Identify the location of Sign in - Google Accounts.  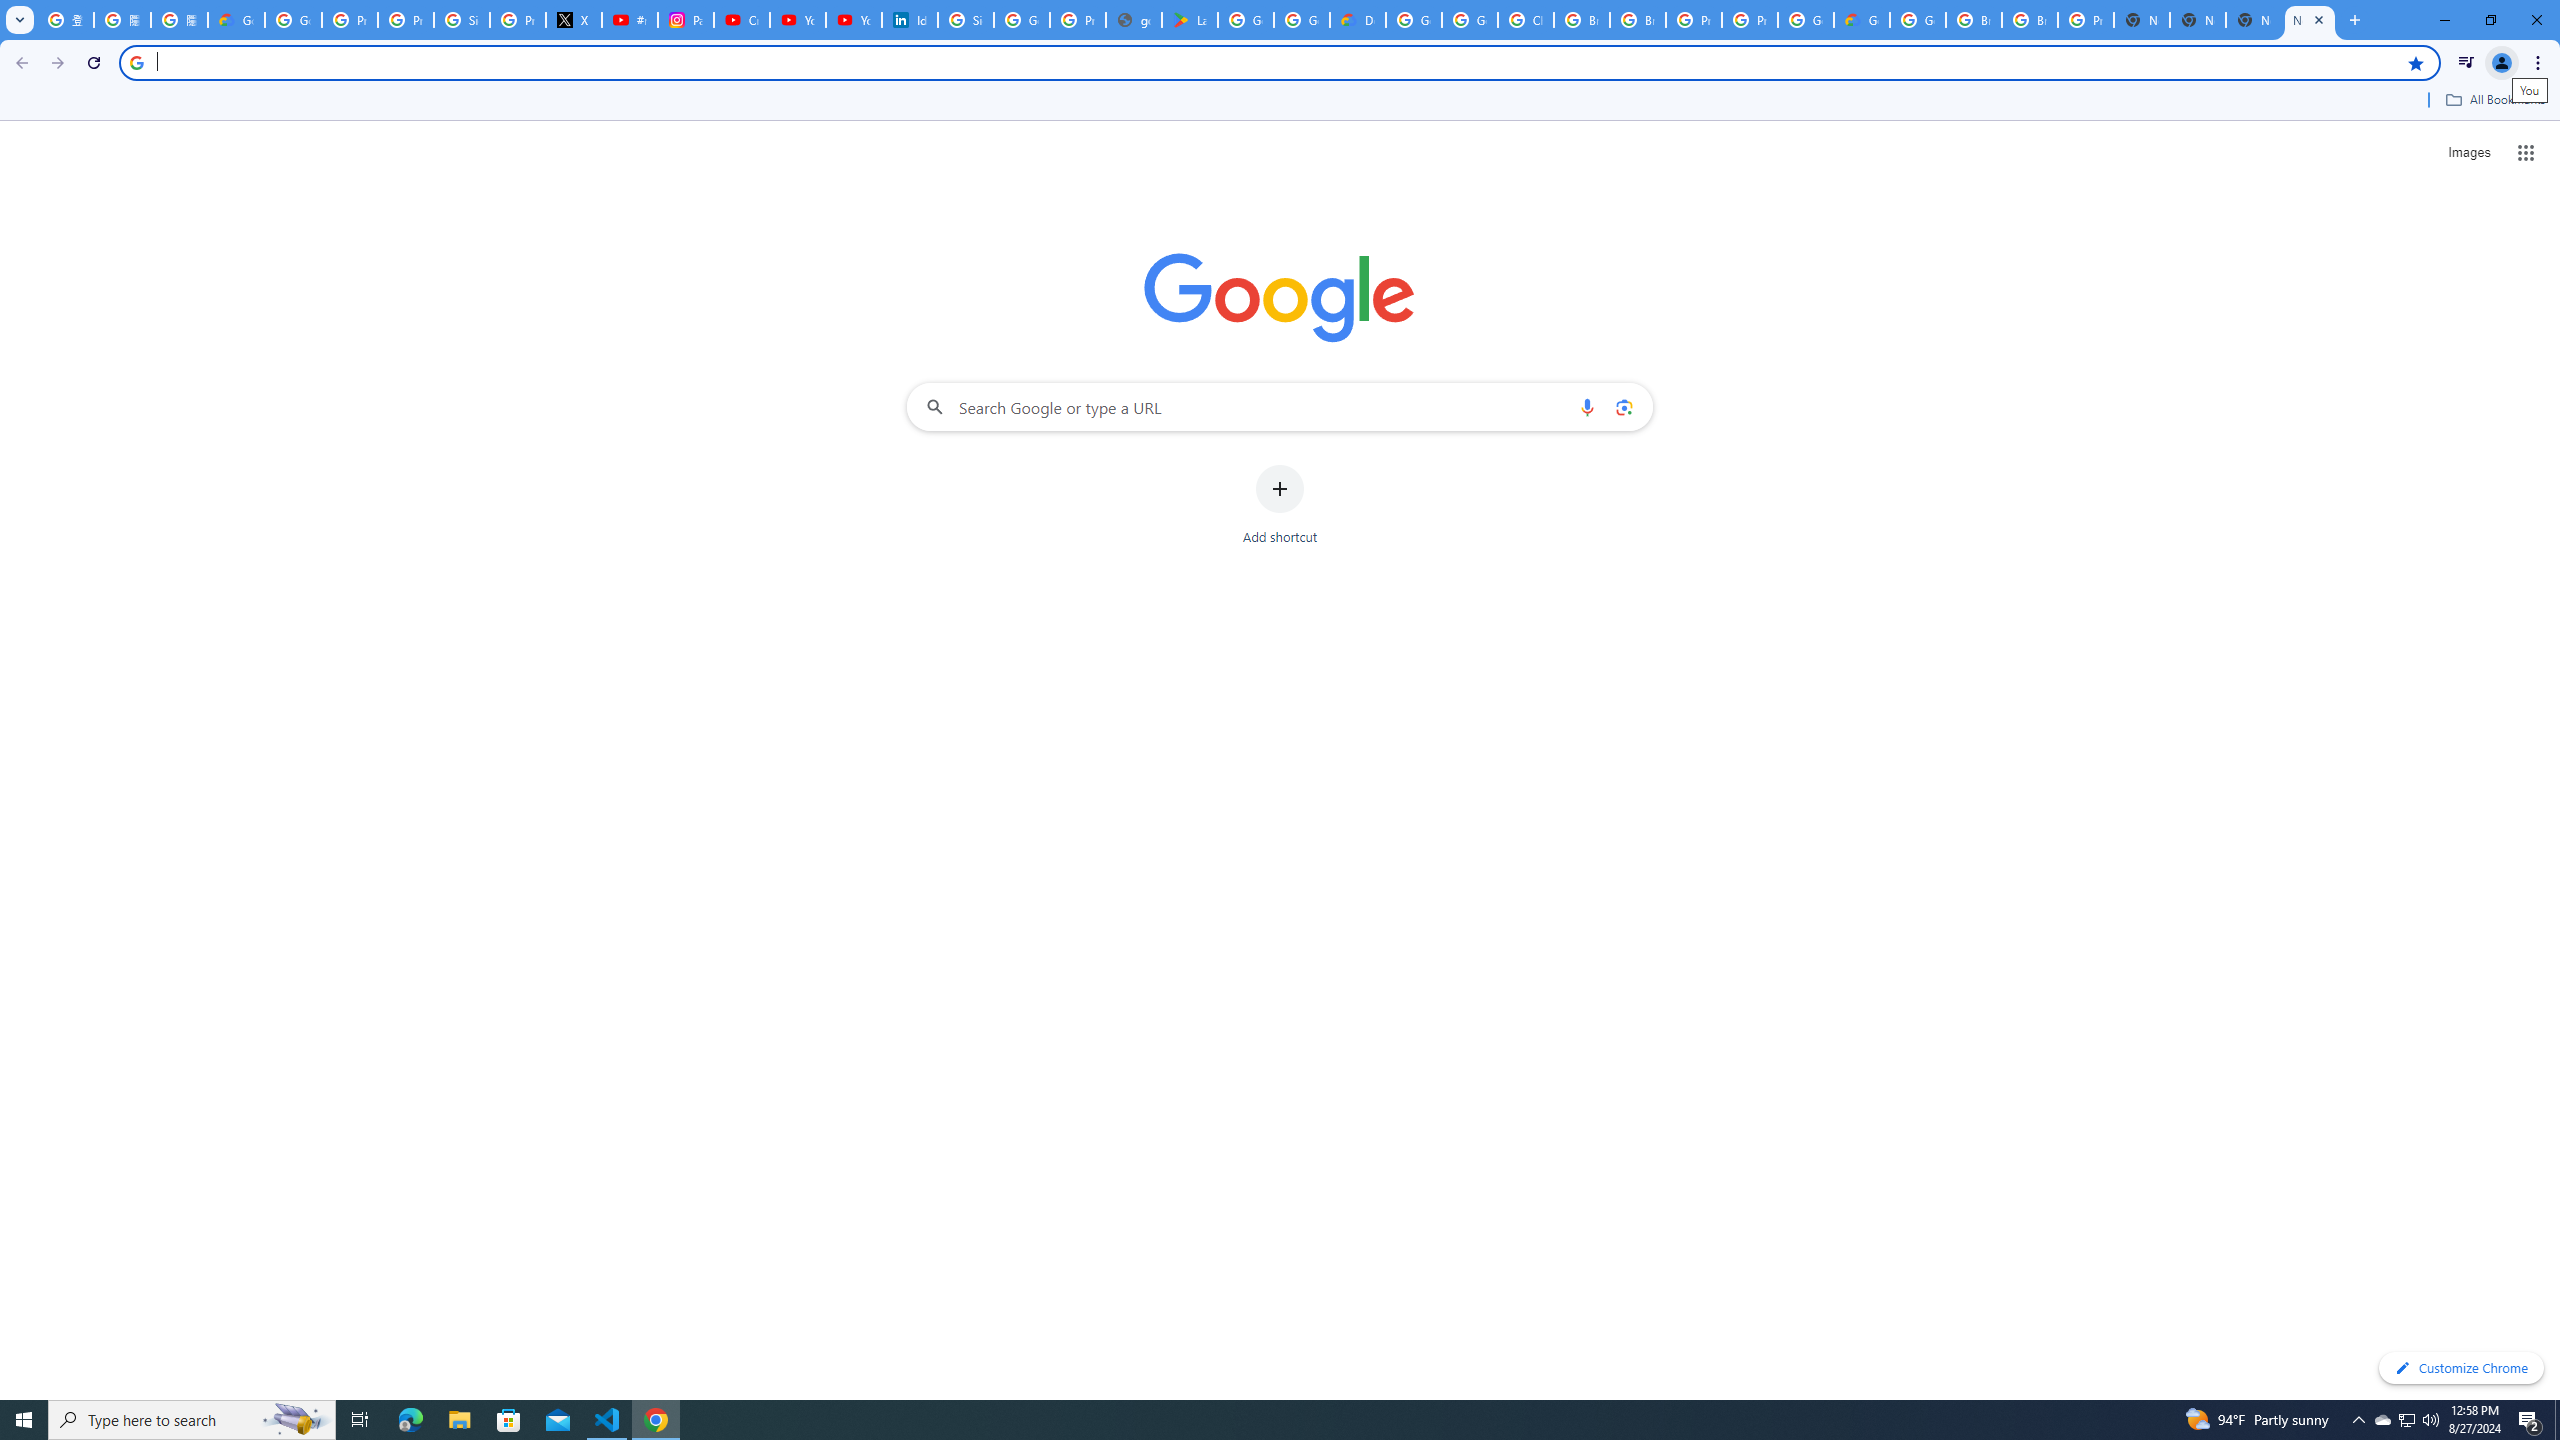
(966, 20).